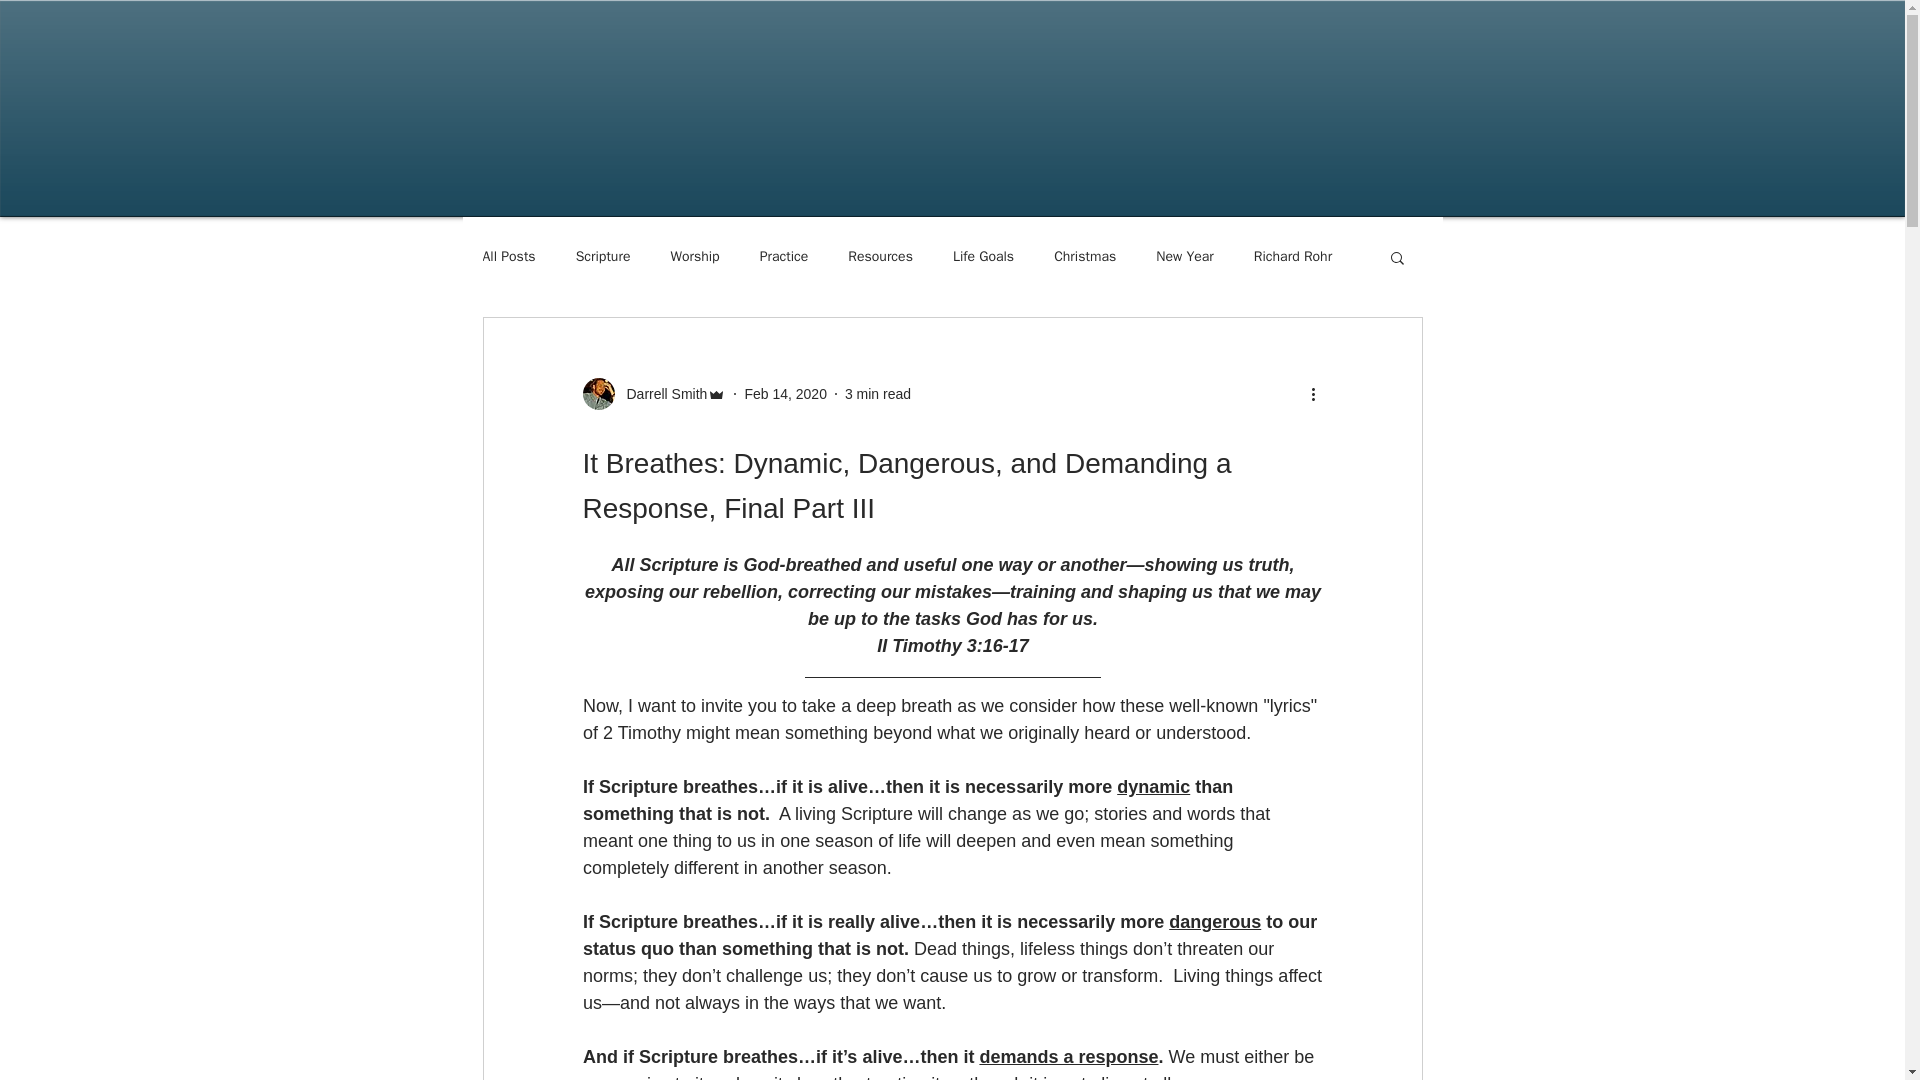 The image size is (1920, 1080). What do you see at coordinates (784, 256) in the screenshot?
I see `Practice` at bounding box center [784, 256].